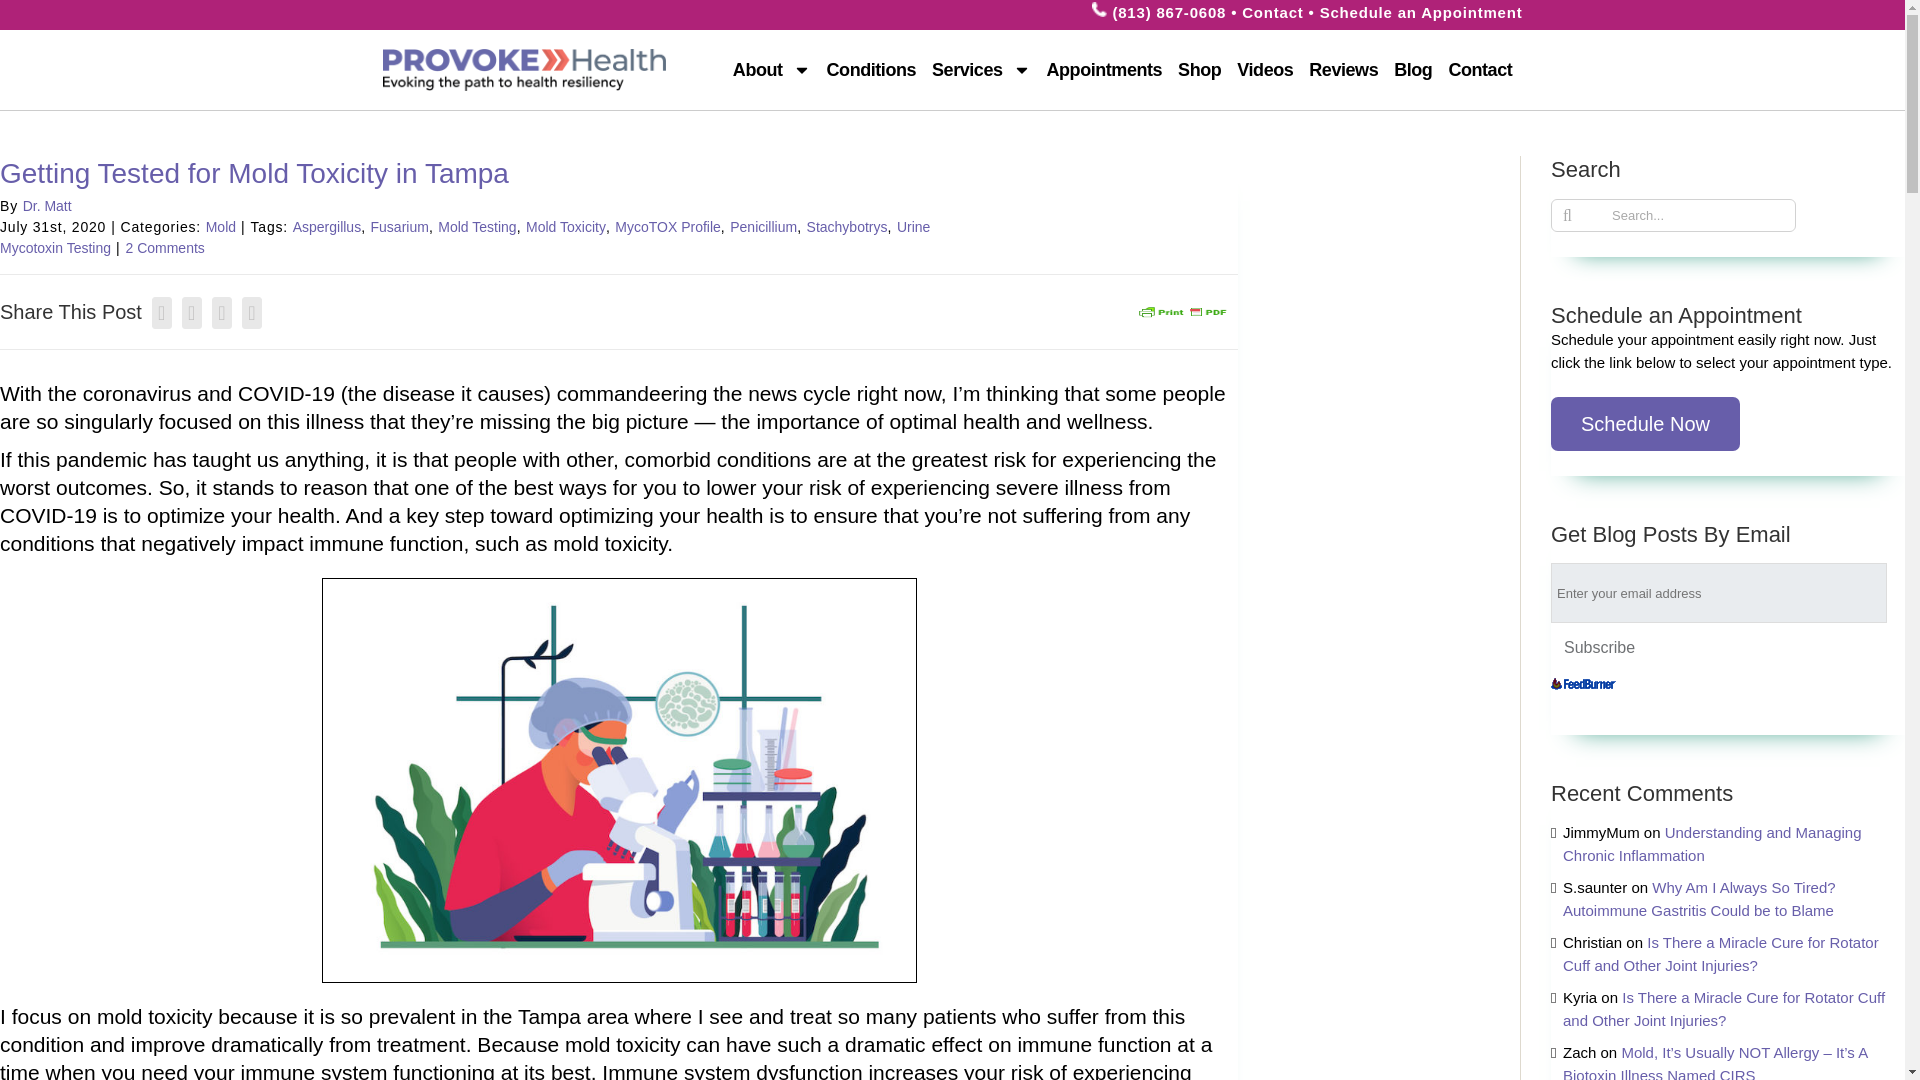  What do you see at coordinates (1421, 12) in the screenshot?
I see `Schedule an Appointment` at bounding box center [1421, 12].